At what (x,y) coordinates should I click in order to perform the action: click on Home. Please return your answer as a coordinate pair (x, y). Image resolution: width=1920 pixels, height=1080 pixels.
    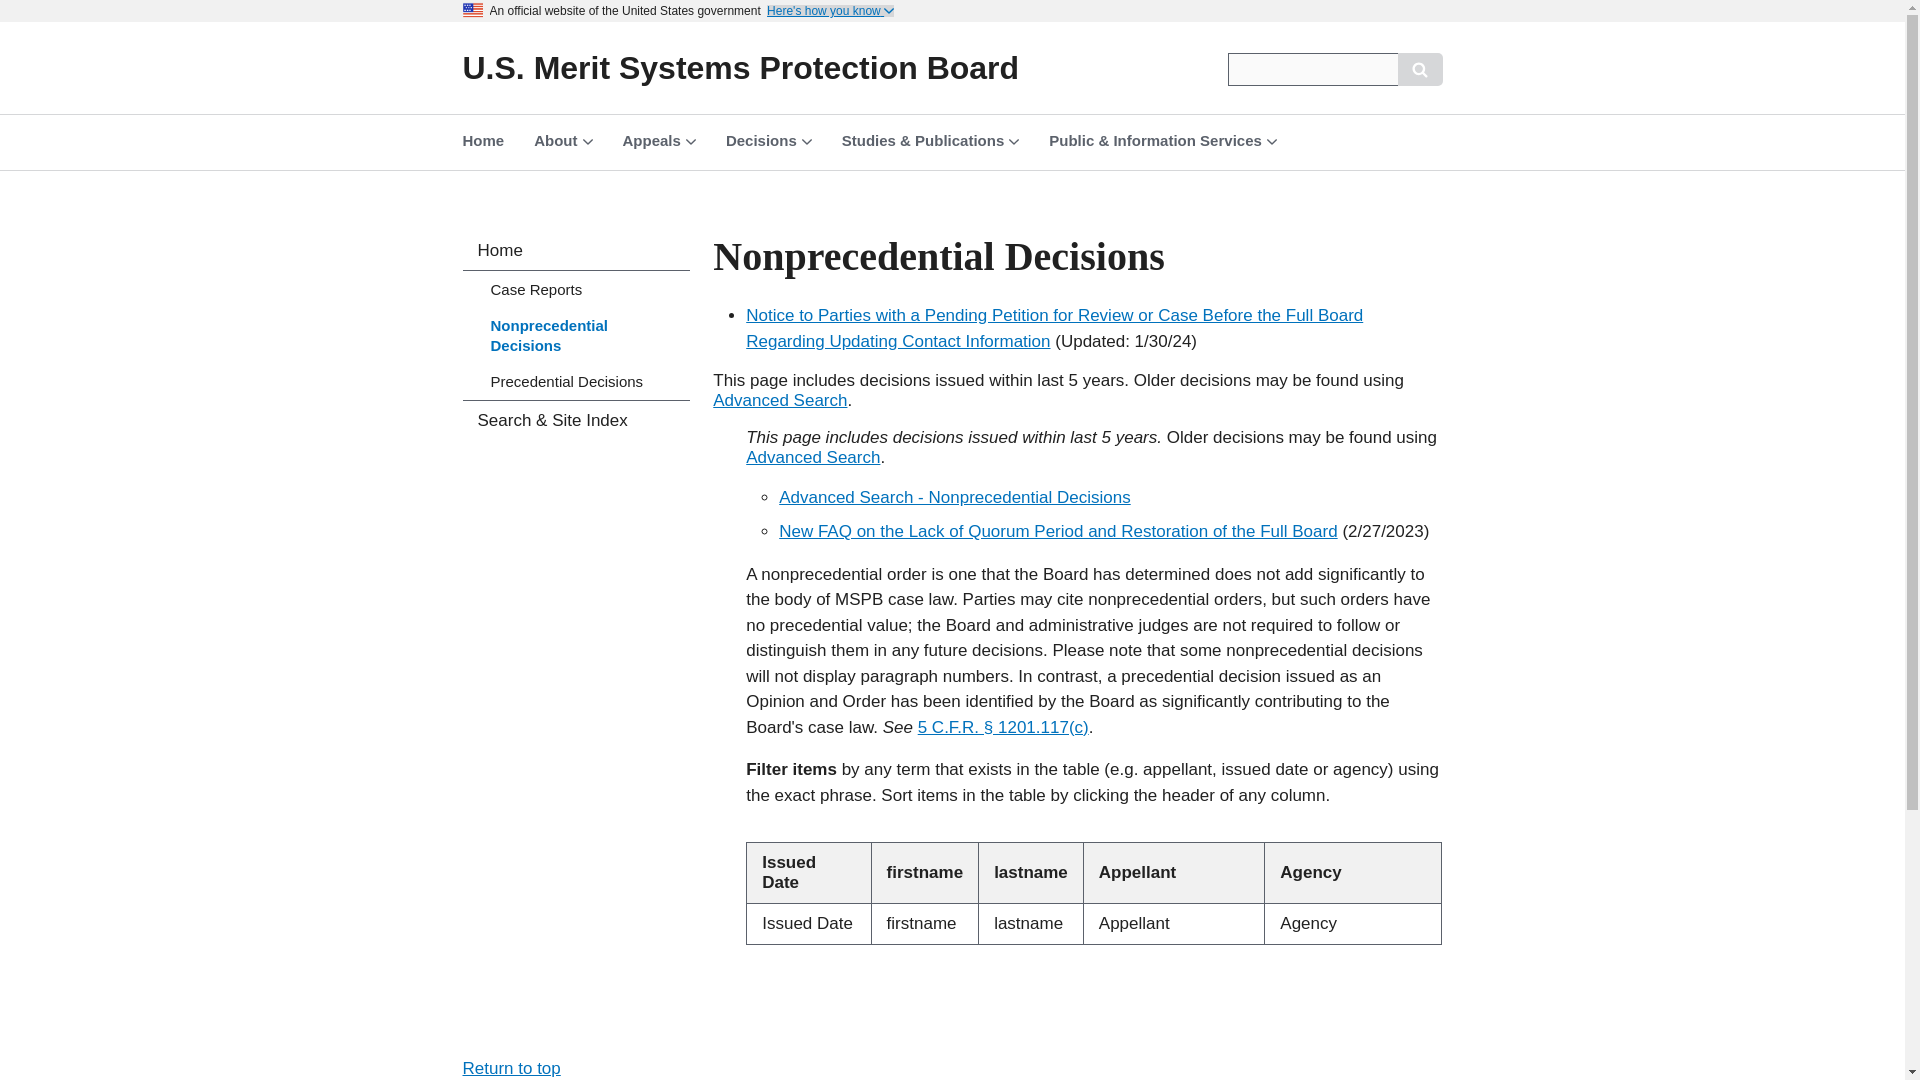
    Looking at the image, I should click on (484, 144).